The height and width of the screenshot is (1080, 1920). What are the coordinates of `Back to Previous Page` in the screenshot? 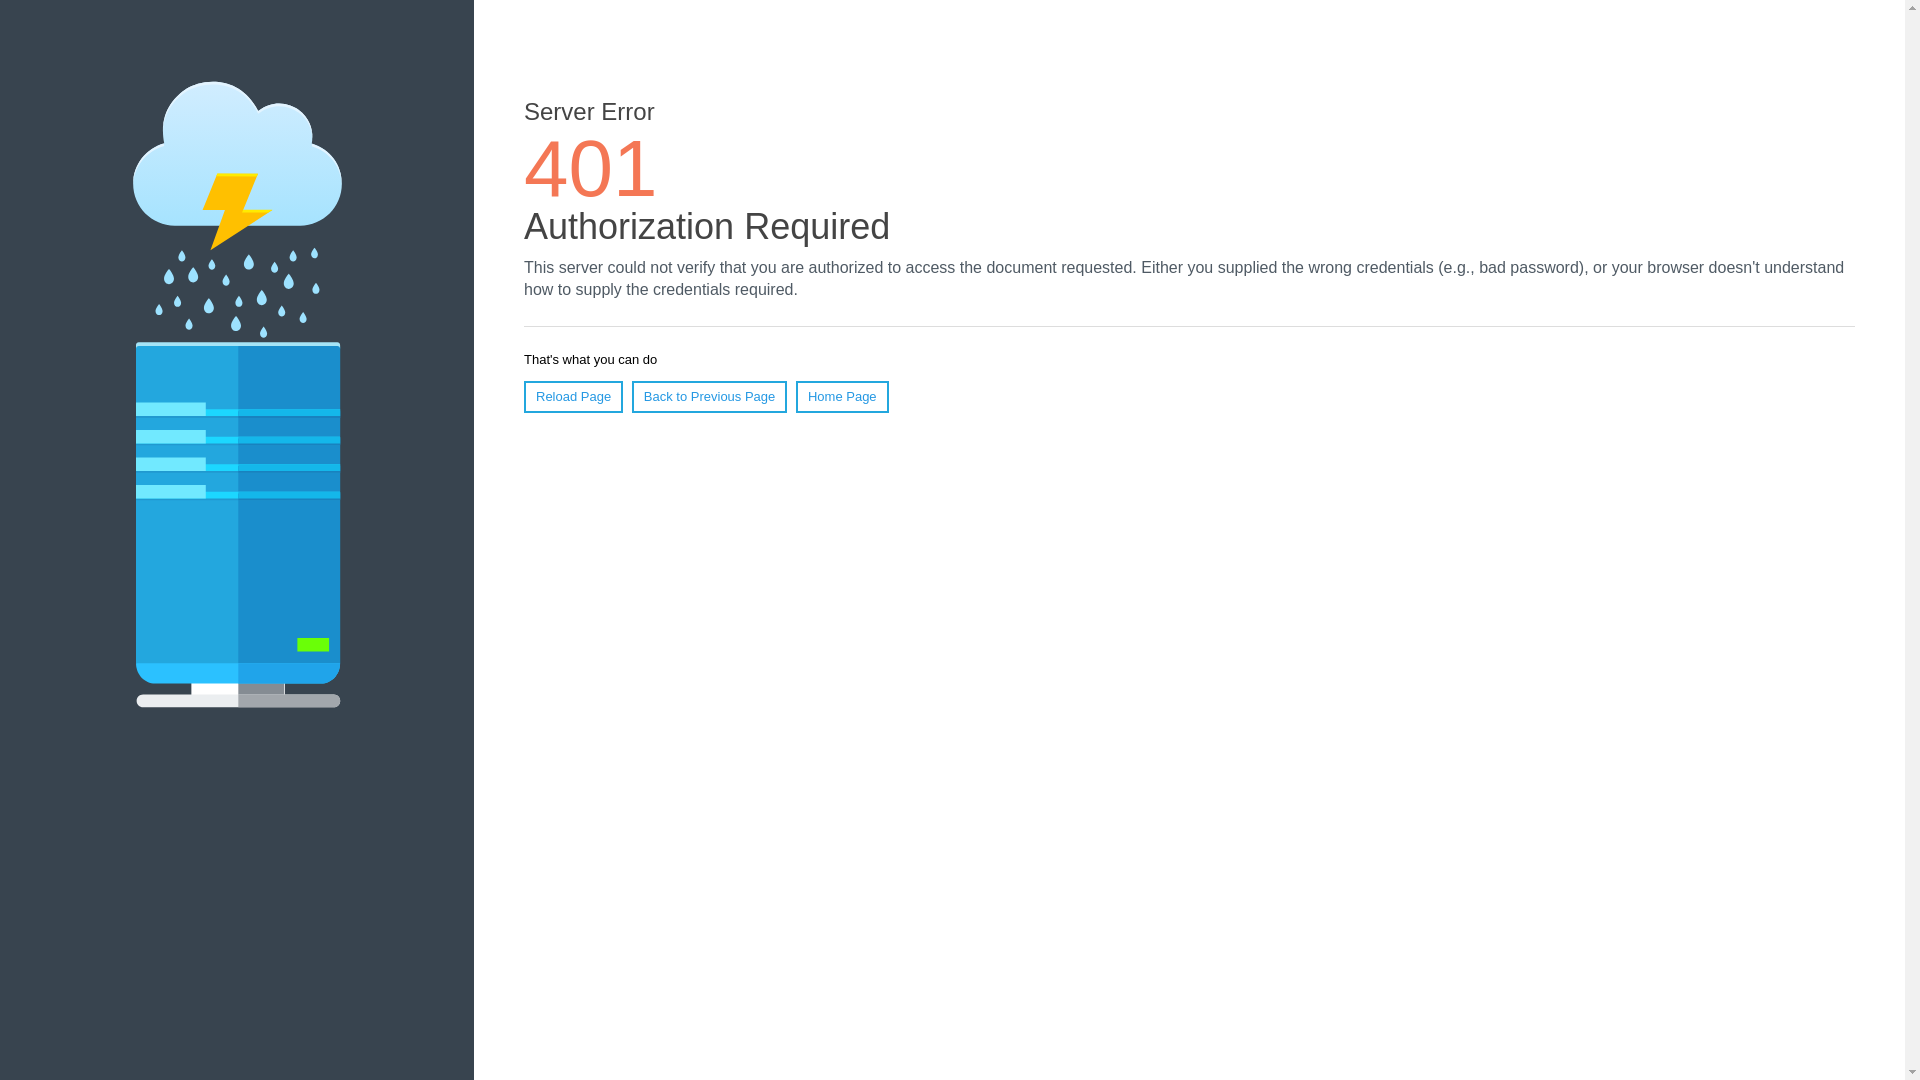 It's located at (710, 397).